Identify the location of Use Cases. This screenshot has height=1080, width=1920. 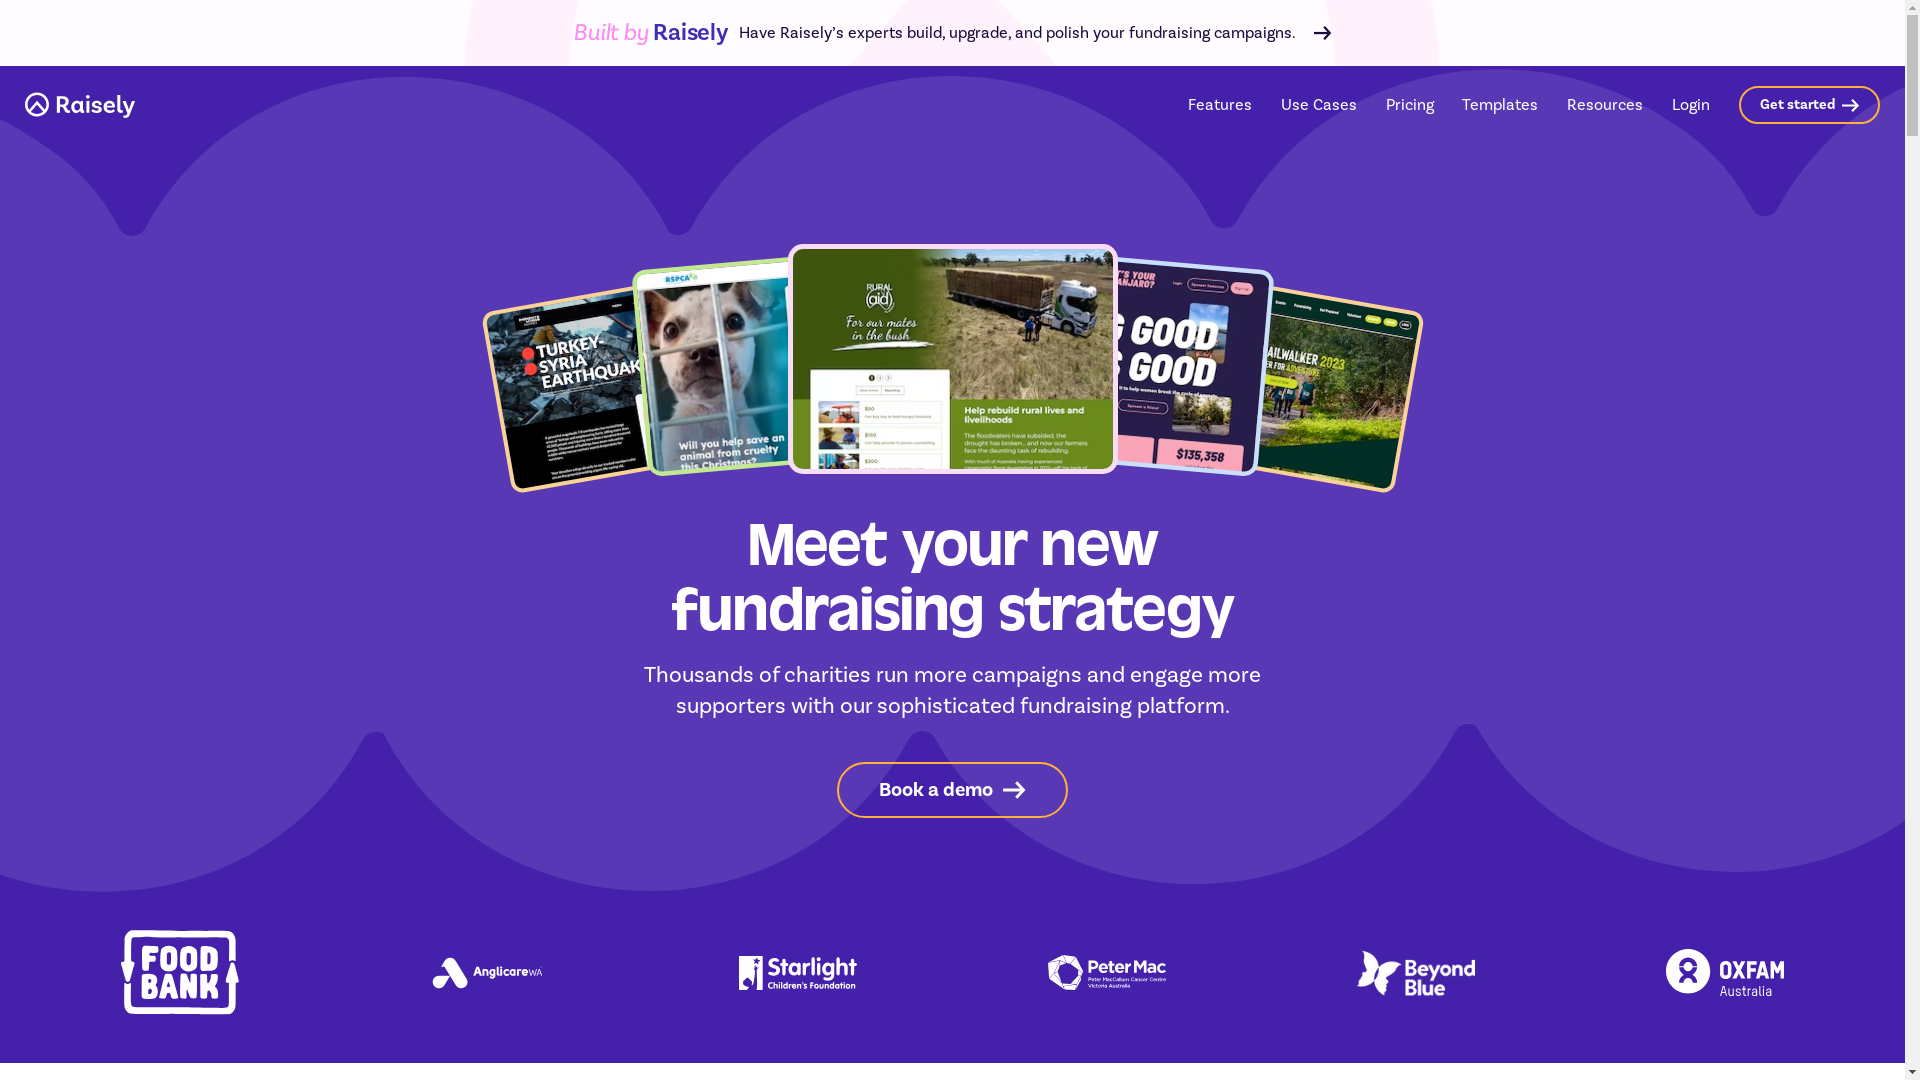
(1319, 105).